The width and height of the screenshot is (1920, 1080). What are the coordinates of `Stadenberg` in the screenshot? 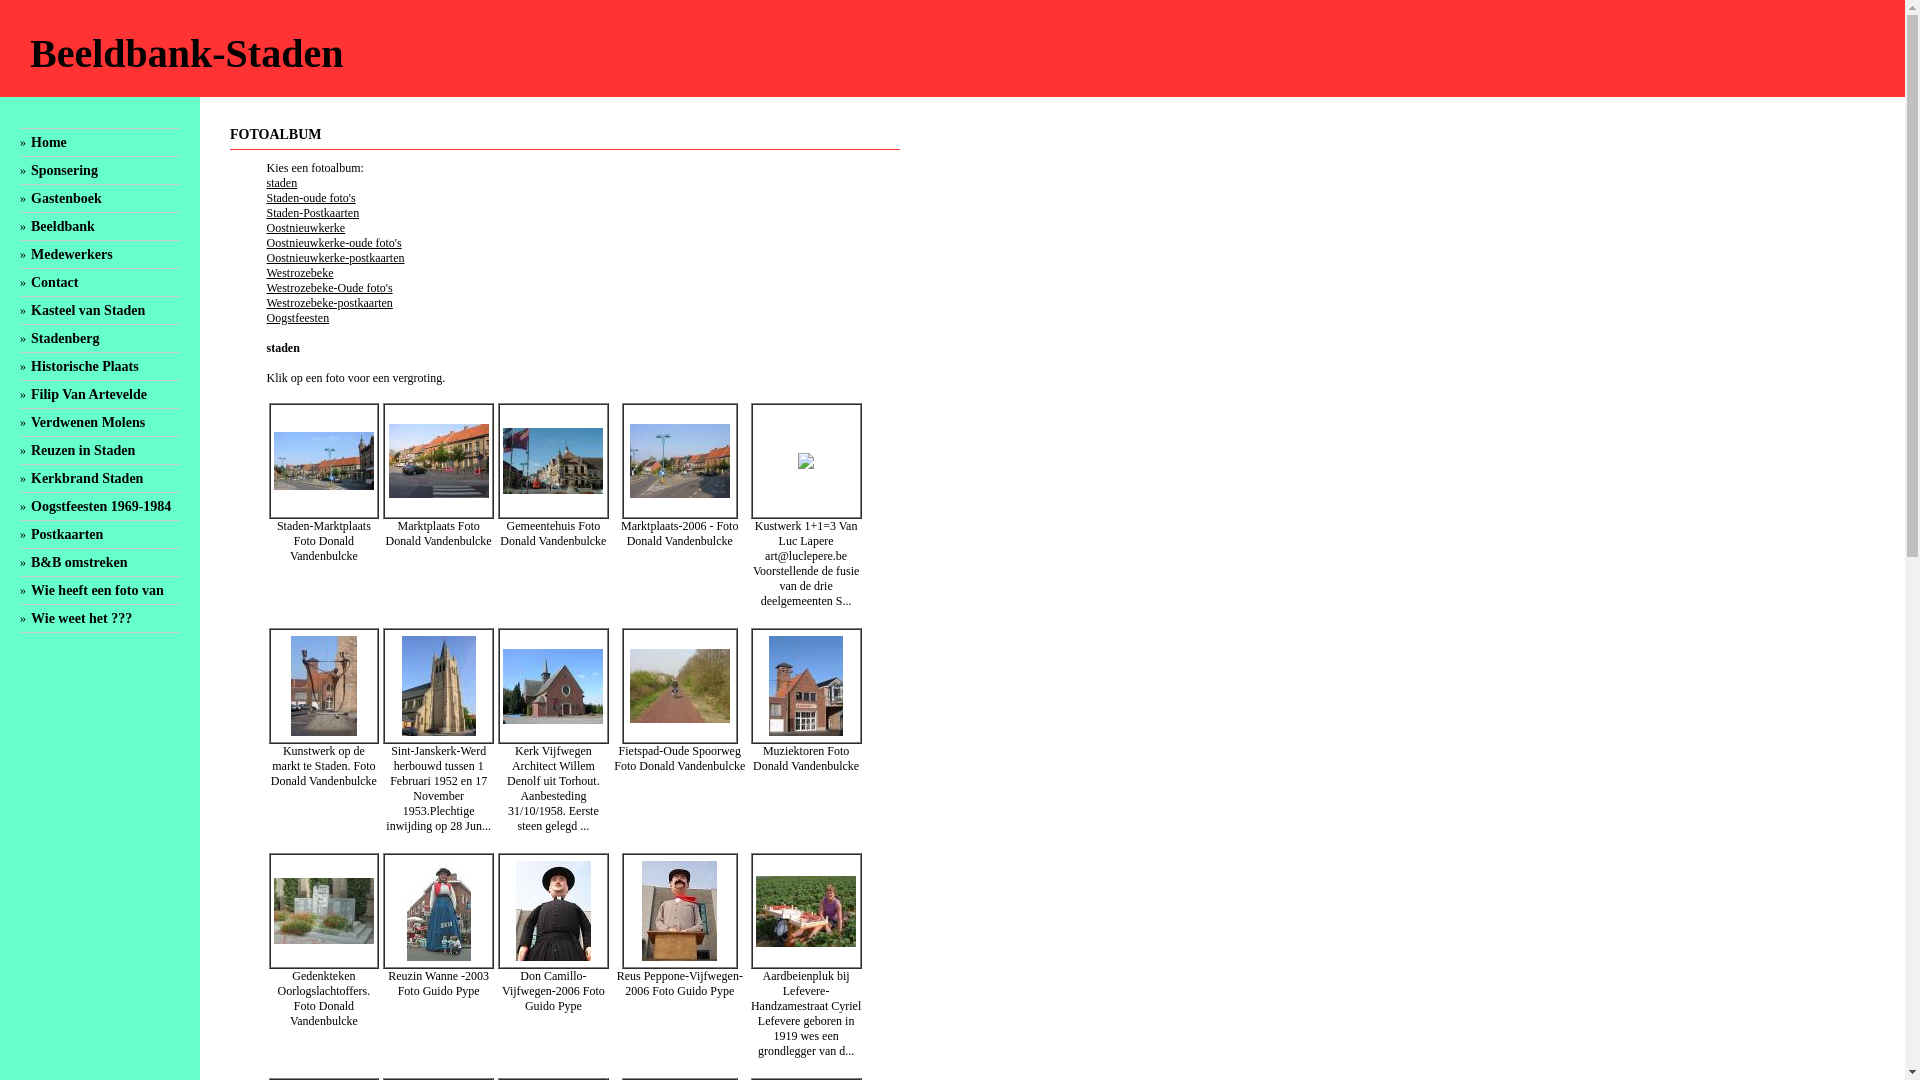 It's located at (65, 338).